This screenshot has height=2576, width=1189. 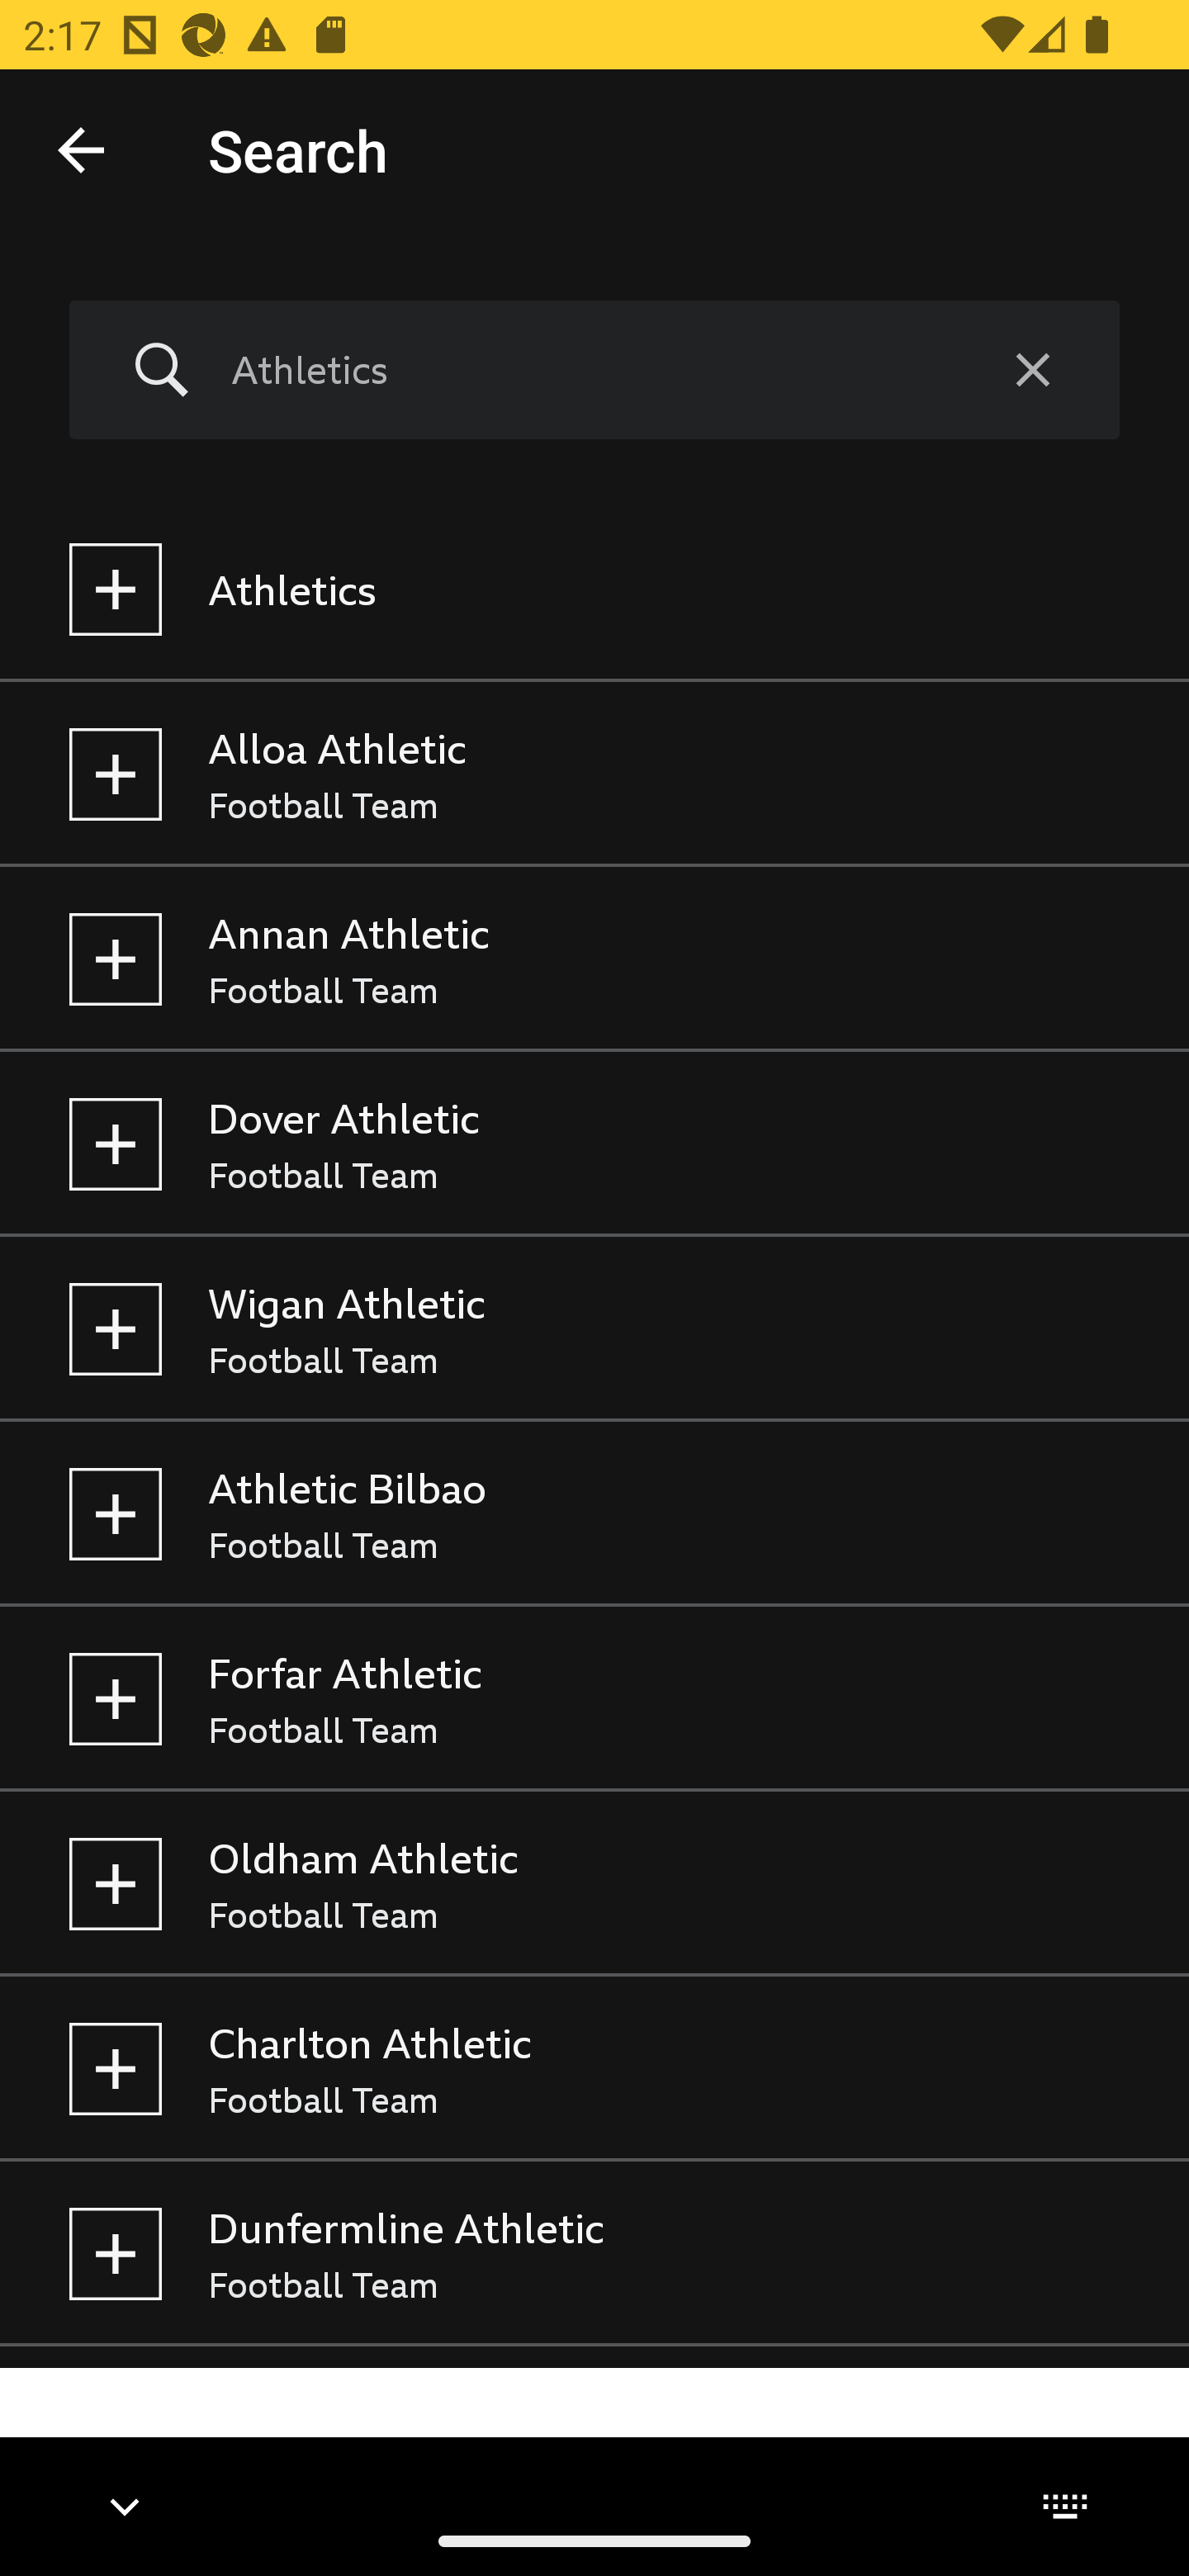 I want to click on Done, so click(x=81, y=149).